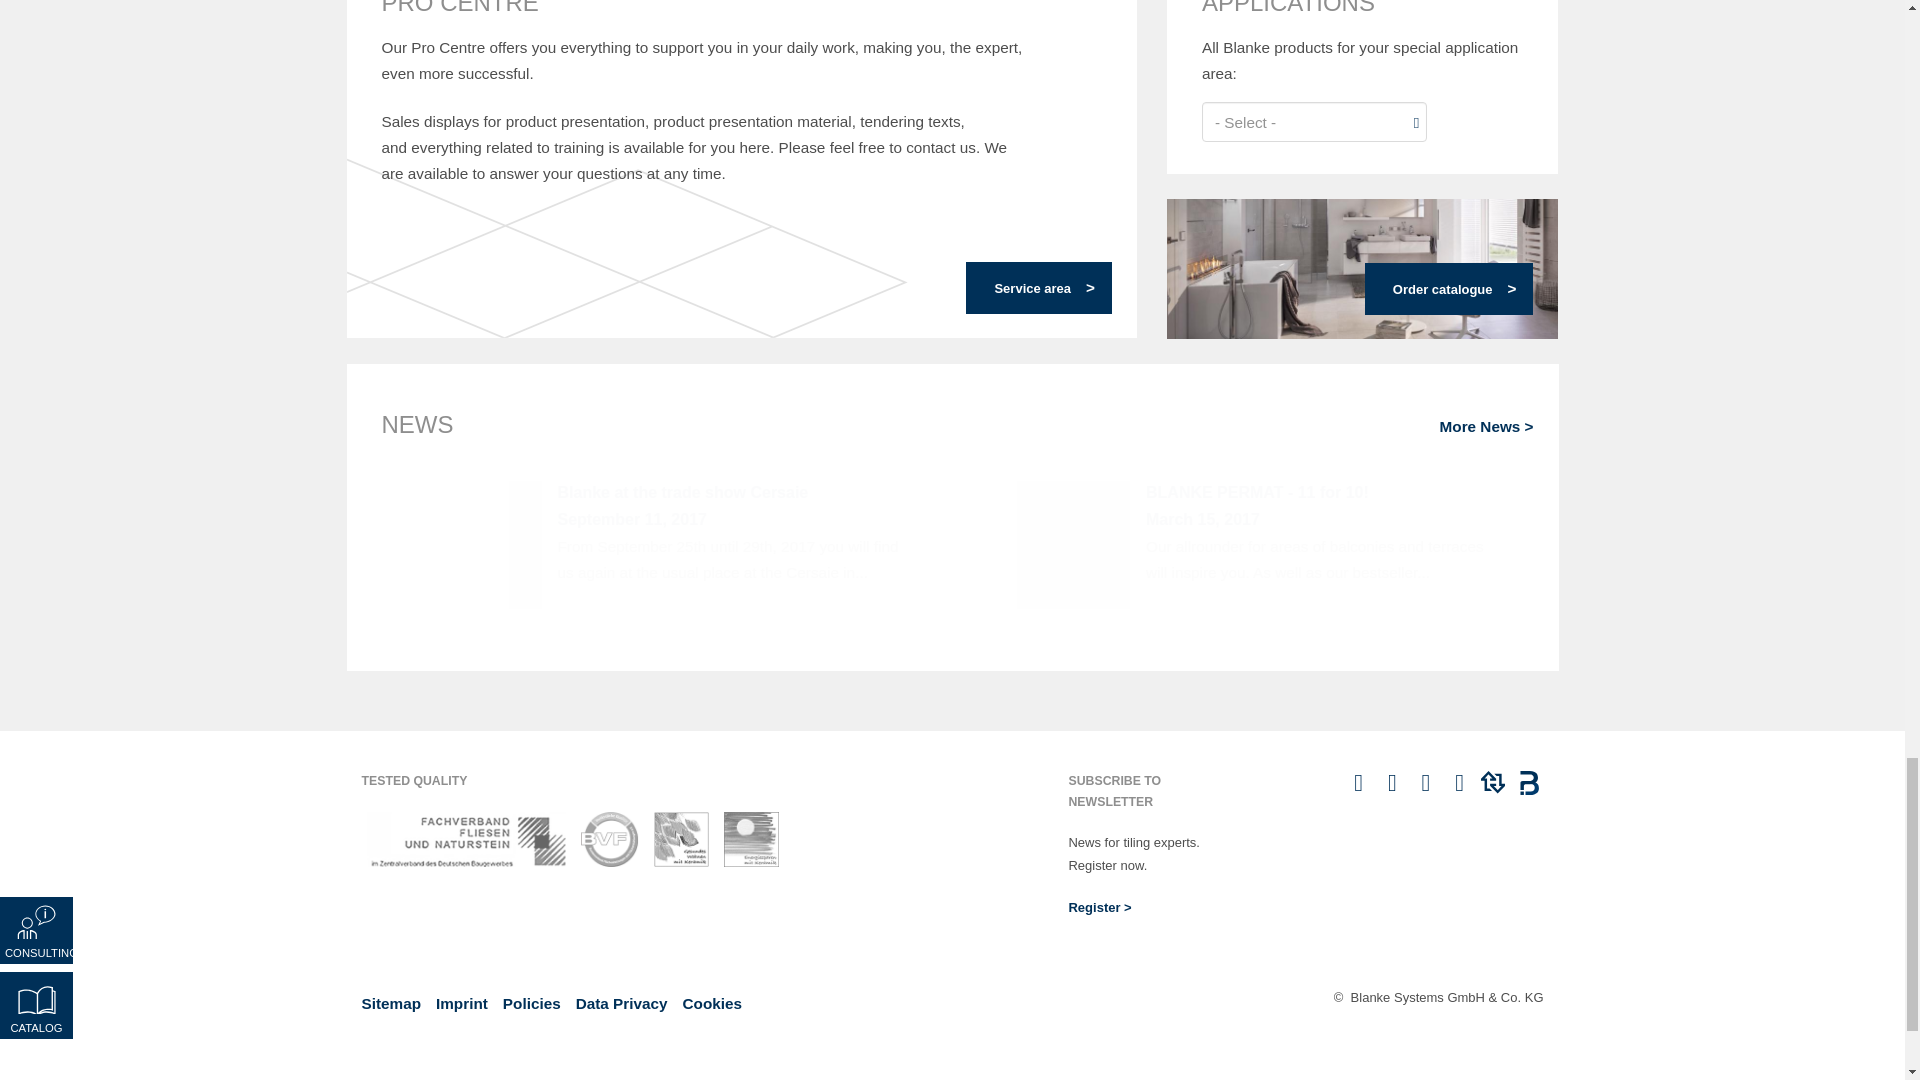 Image resolution: width=1920 pixels, height=1080 pixels. Describe the element at coordinates (1460, 787) in the screenshot. I see `linkedin` at that location.